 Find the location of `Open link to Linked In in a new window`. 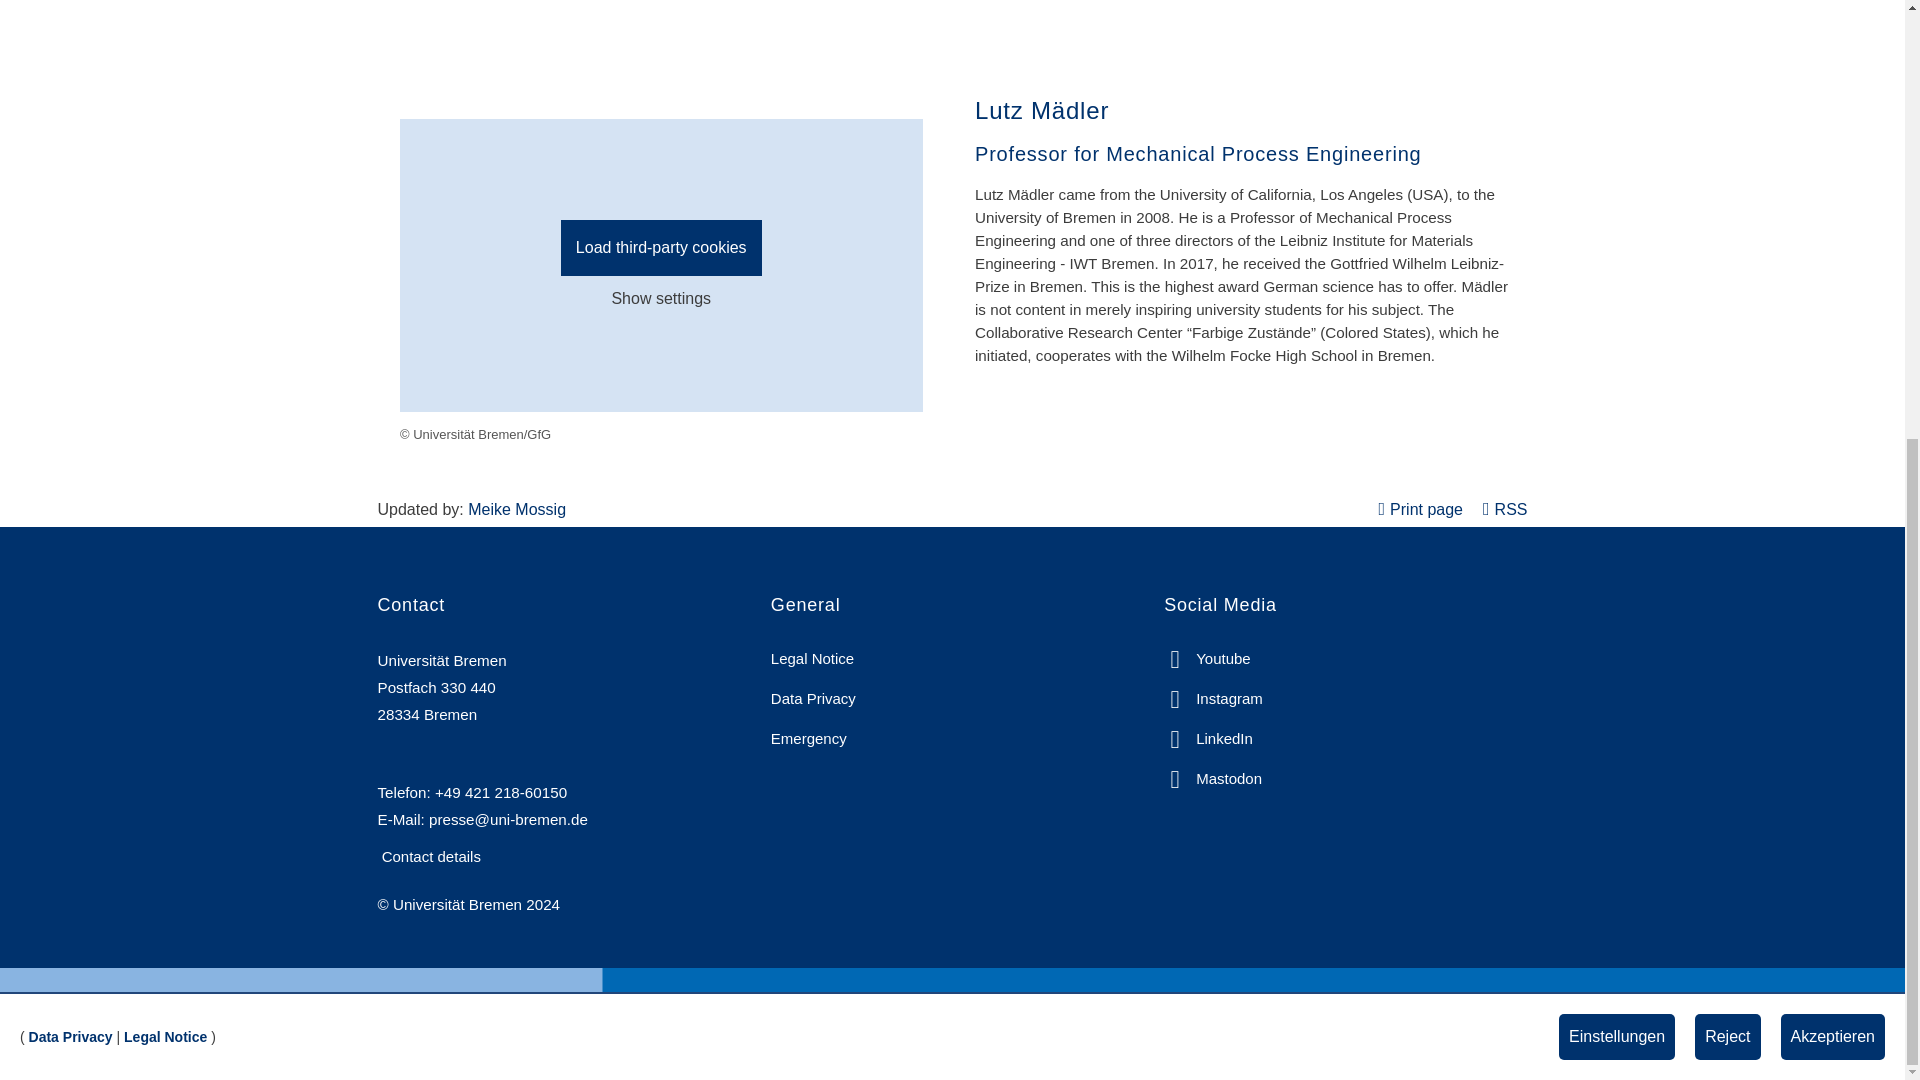

Open link to Linked In in a new window is located at coordinates (1208, 738).